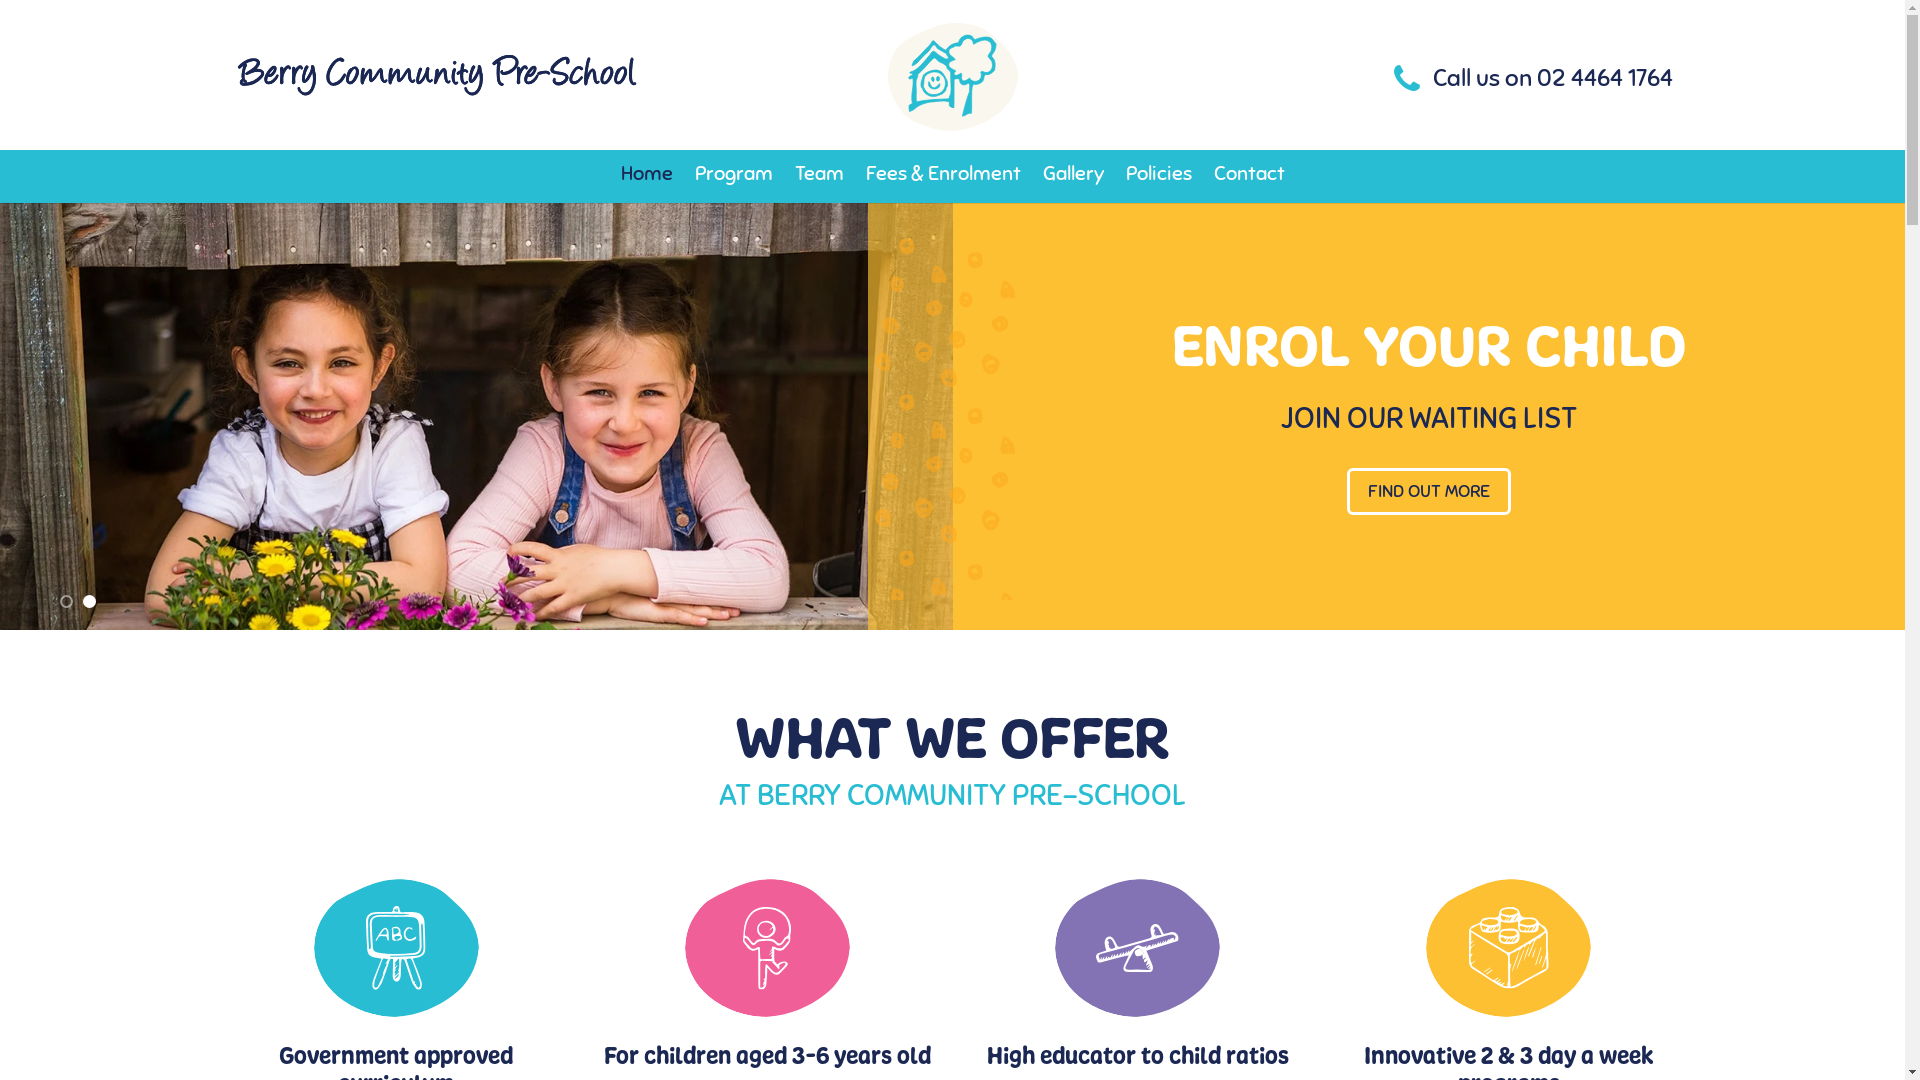 Image resolution: width=1920 pixels, height=1080 pixels. What do you see at coordinates (1604, 78) in the screenshot?
I see `02 4464 1764` at bounding box center [1604, 78].